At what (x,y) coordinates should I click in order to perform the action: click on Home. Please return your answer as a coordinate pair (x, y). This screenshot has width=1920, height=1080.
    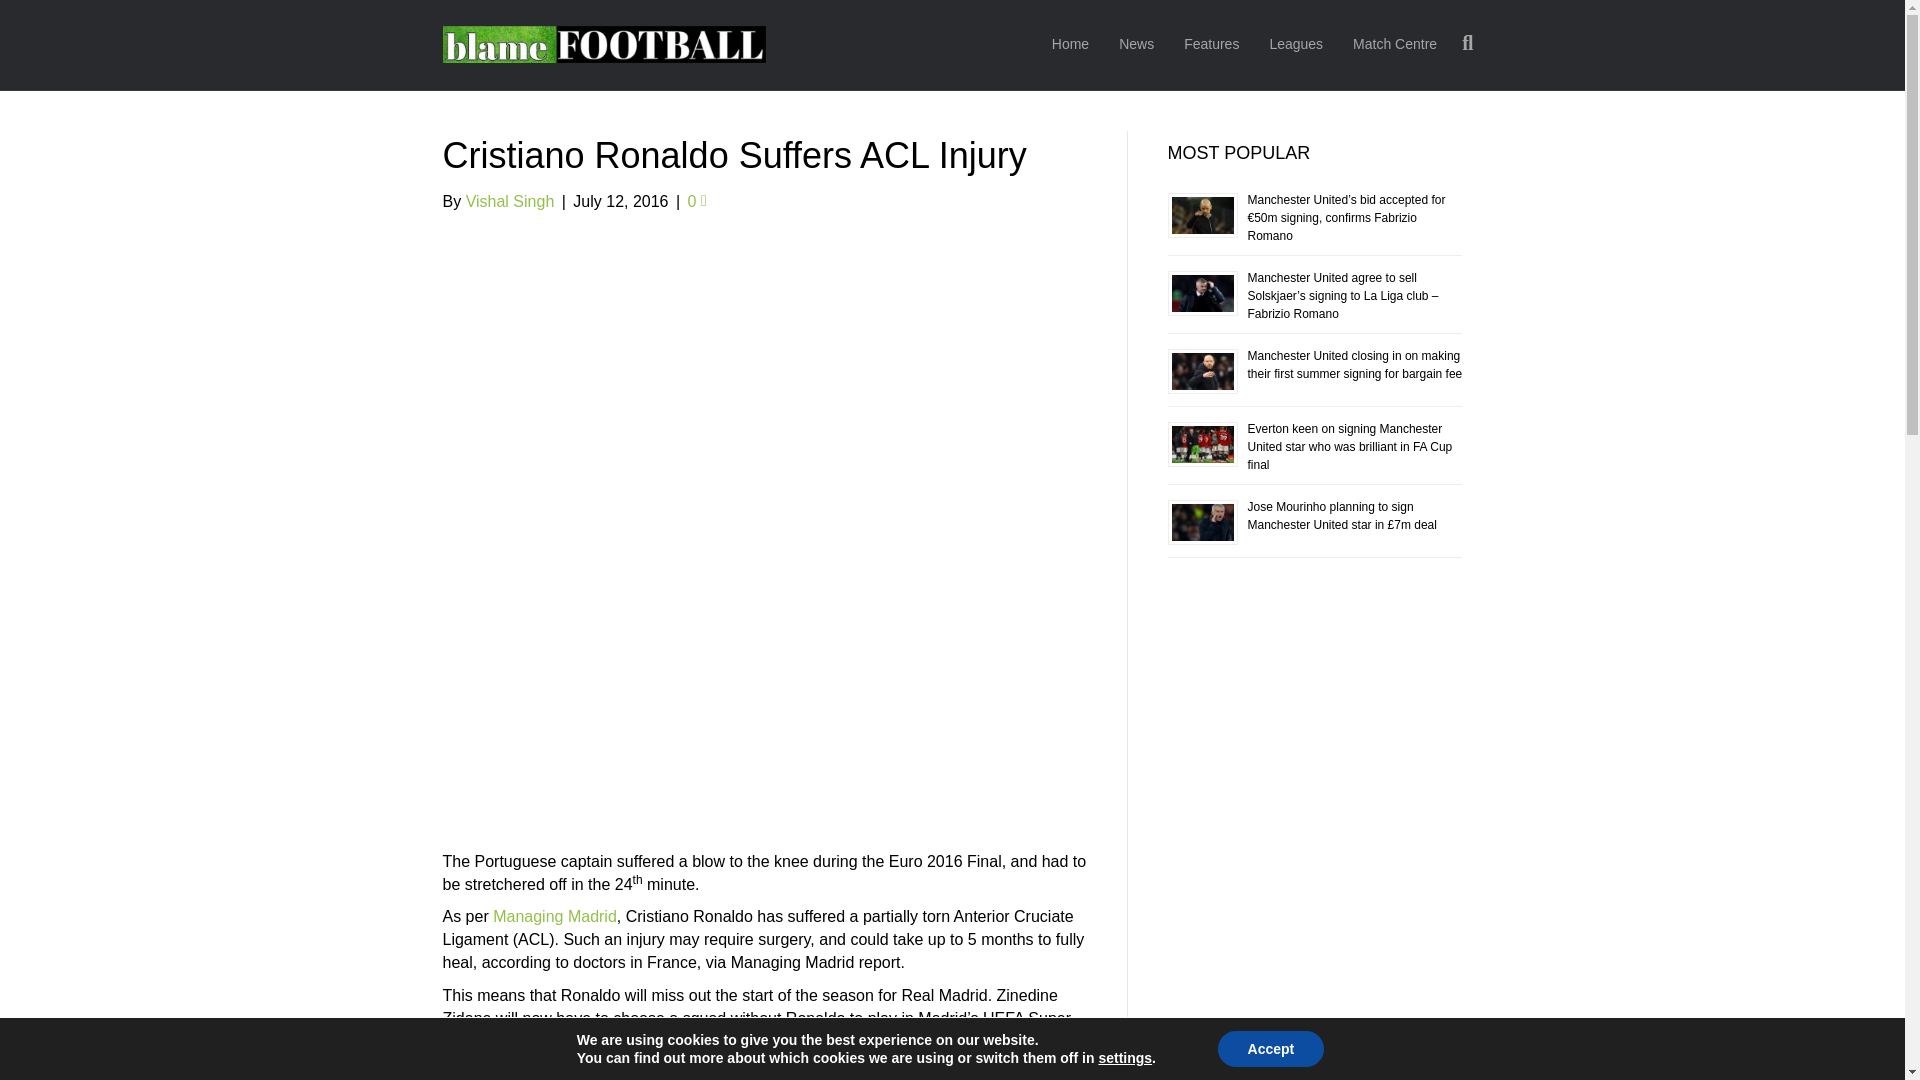
    Looking at the image, I should click on (1070, 45).